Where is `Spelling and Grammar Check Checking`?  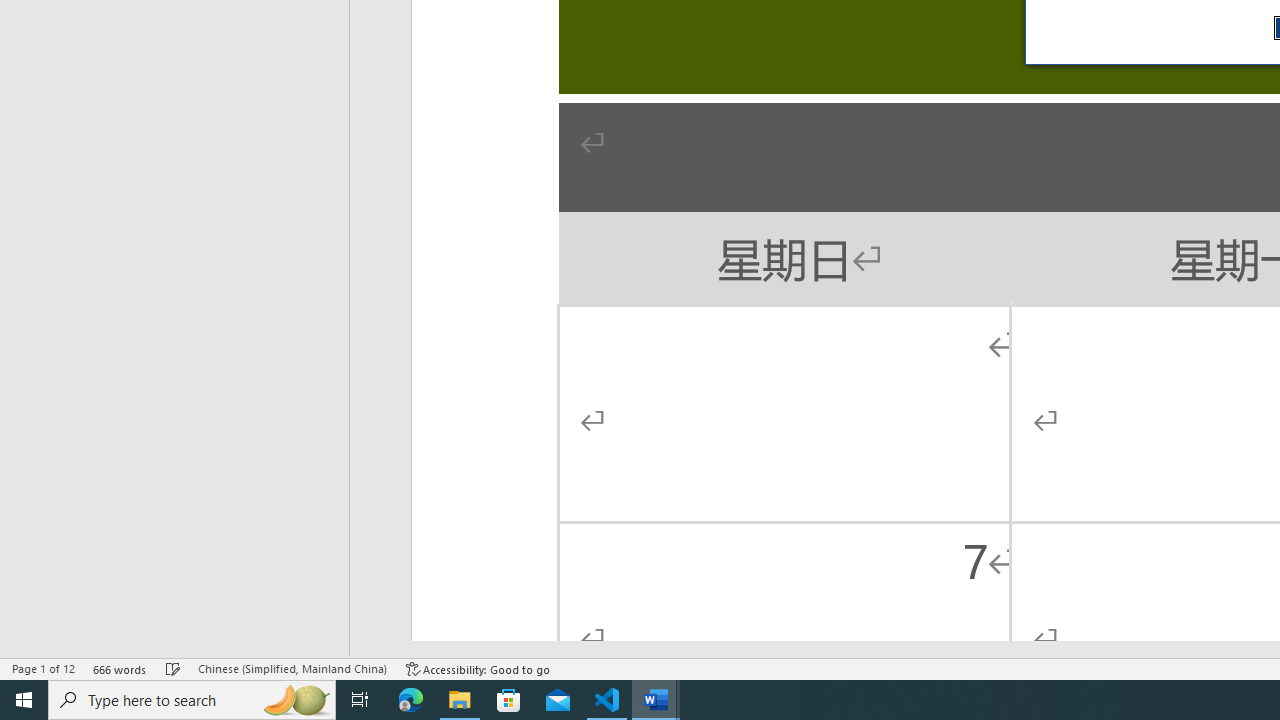 Spelling and Grammar Check Checking is located at coordinates (173, 668).